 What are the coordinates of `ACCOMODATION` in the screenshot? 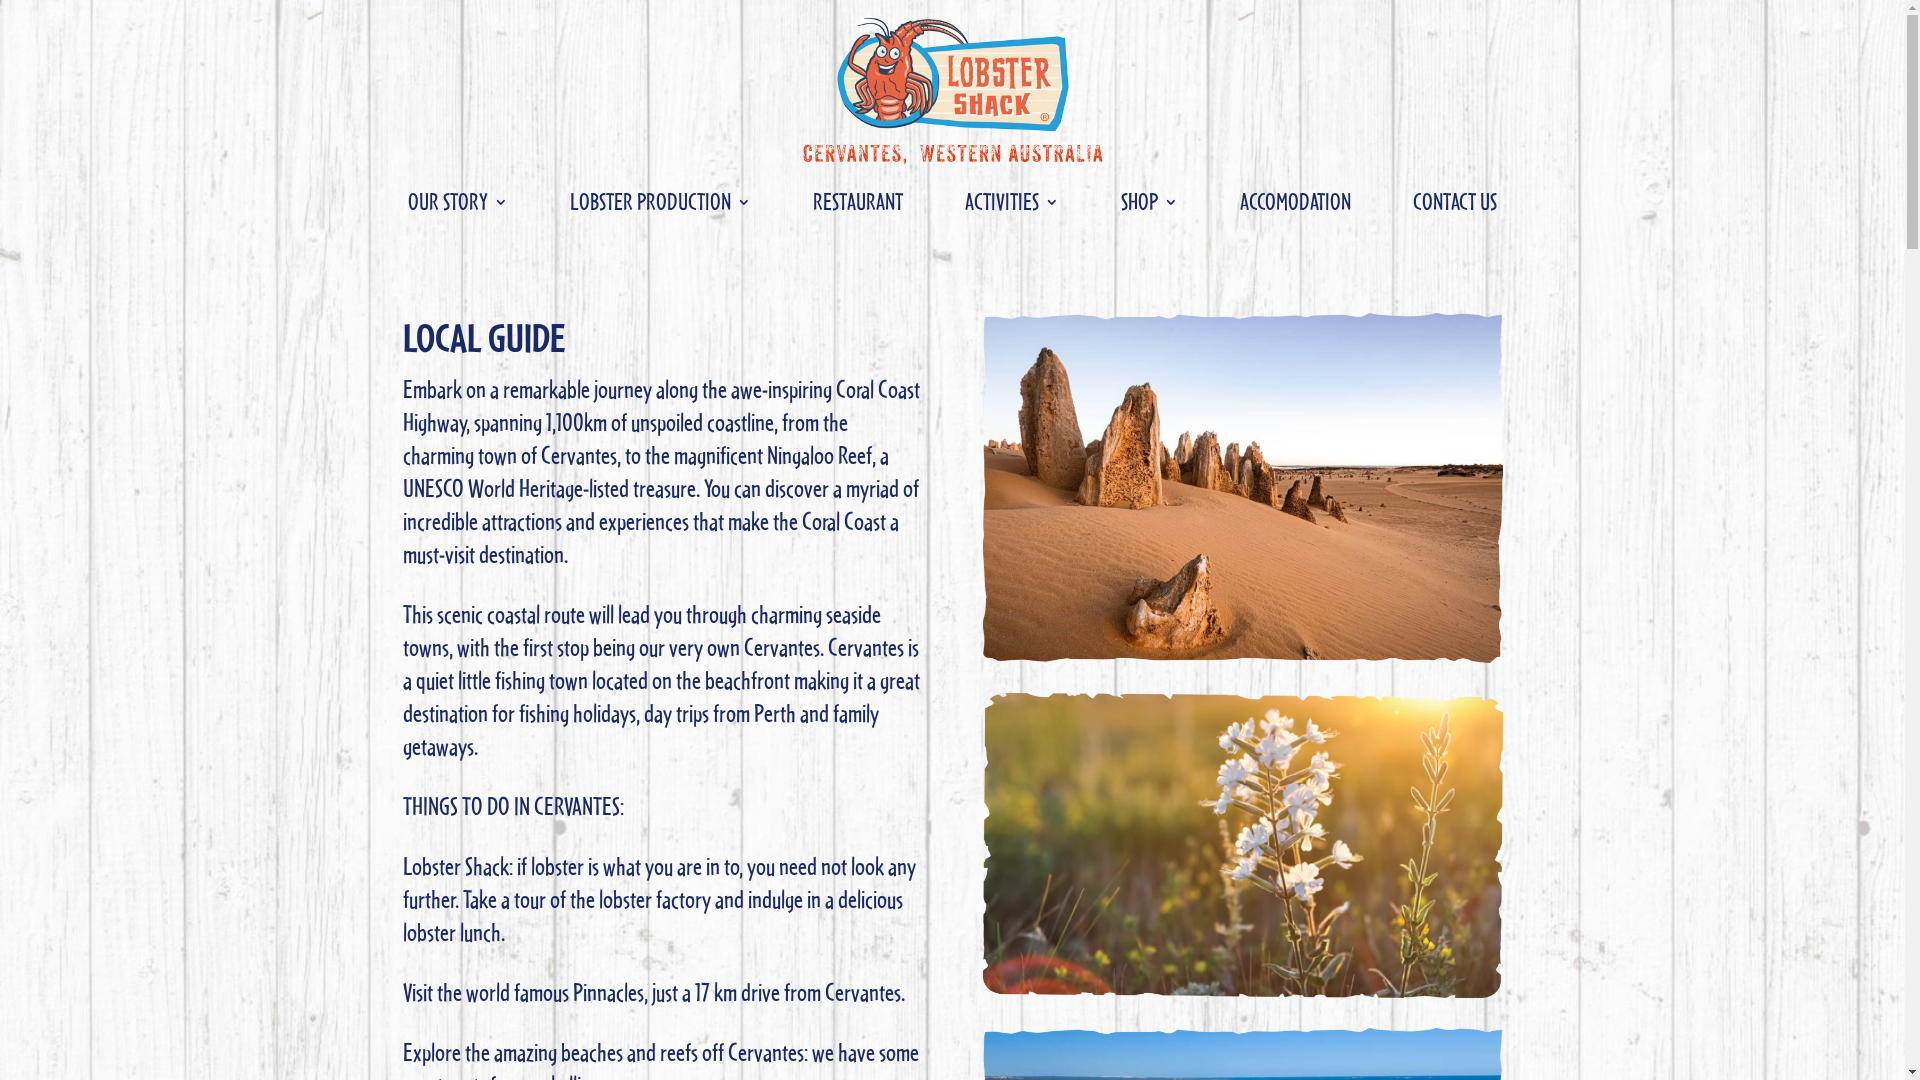 It's located at (1296, 206).